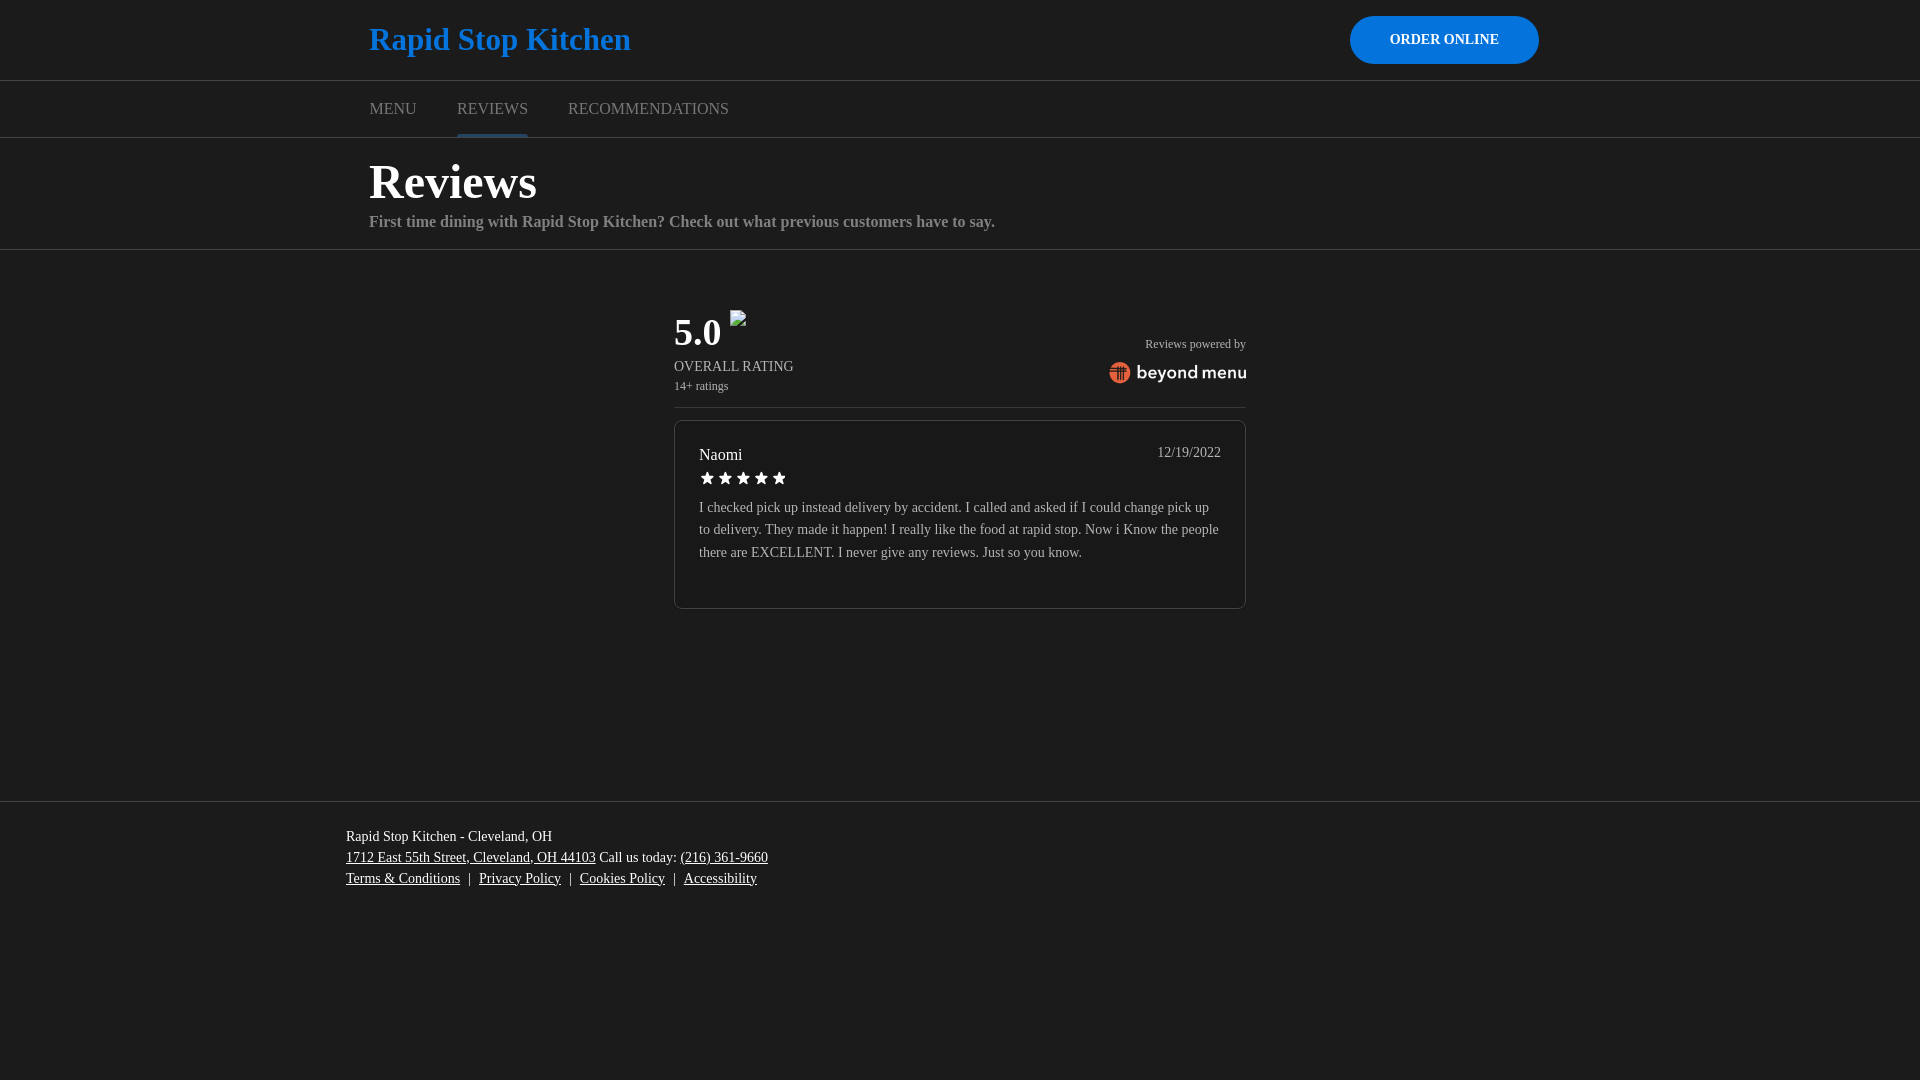  Describe the element at coordinates (519, 878) in the screenshot. I see `Privacy Policy` at that location.